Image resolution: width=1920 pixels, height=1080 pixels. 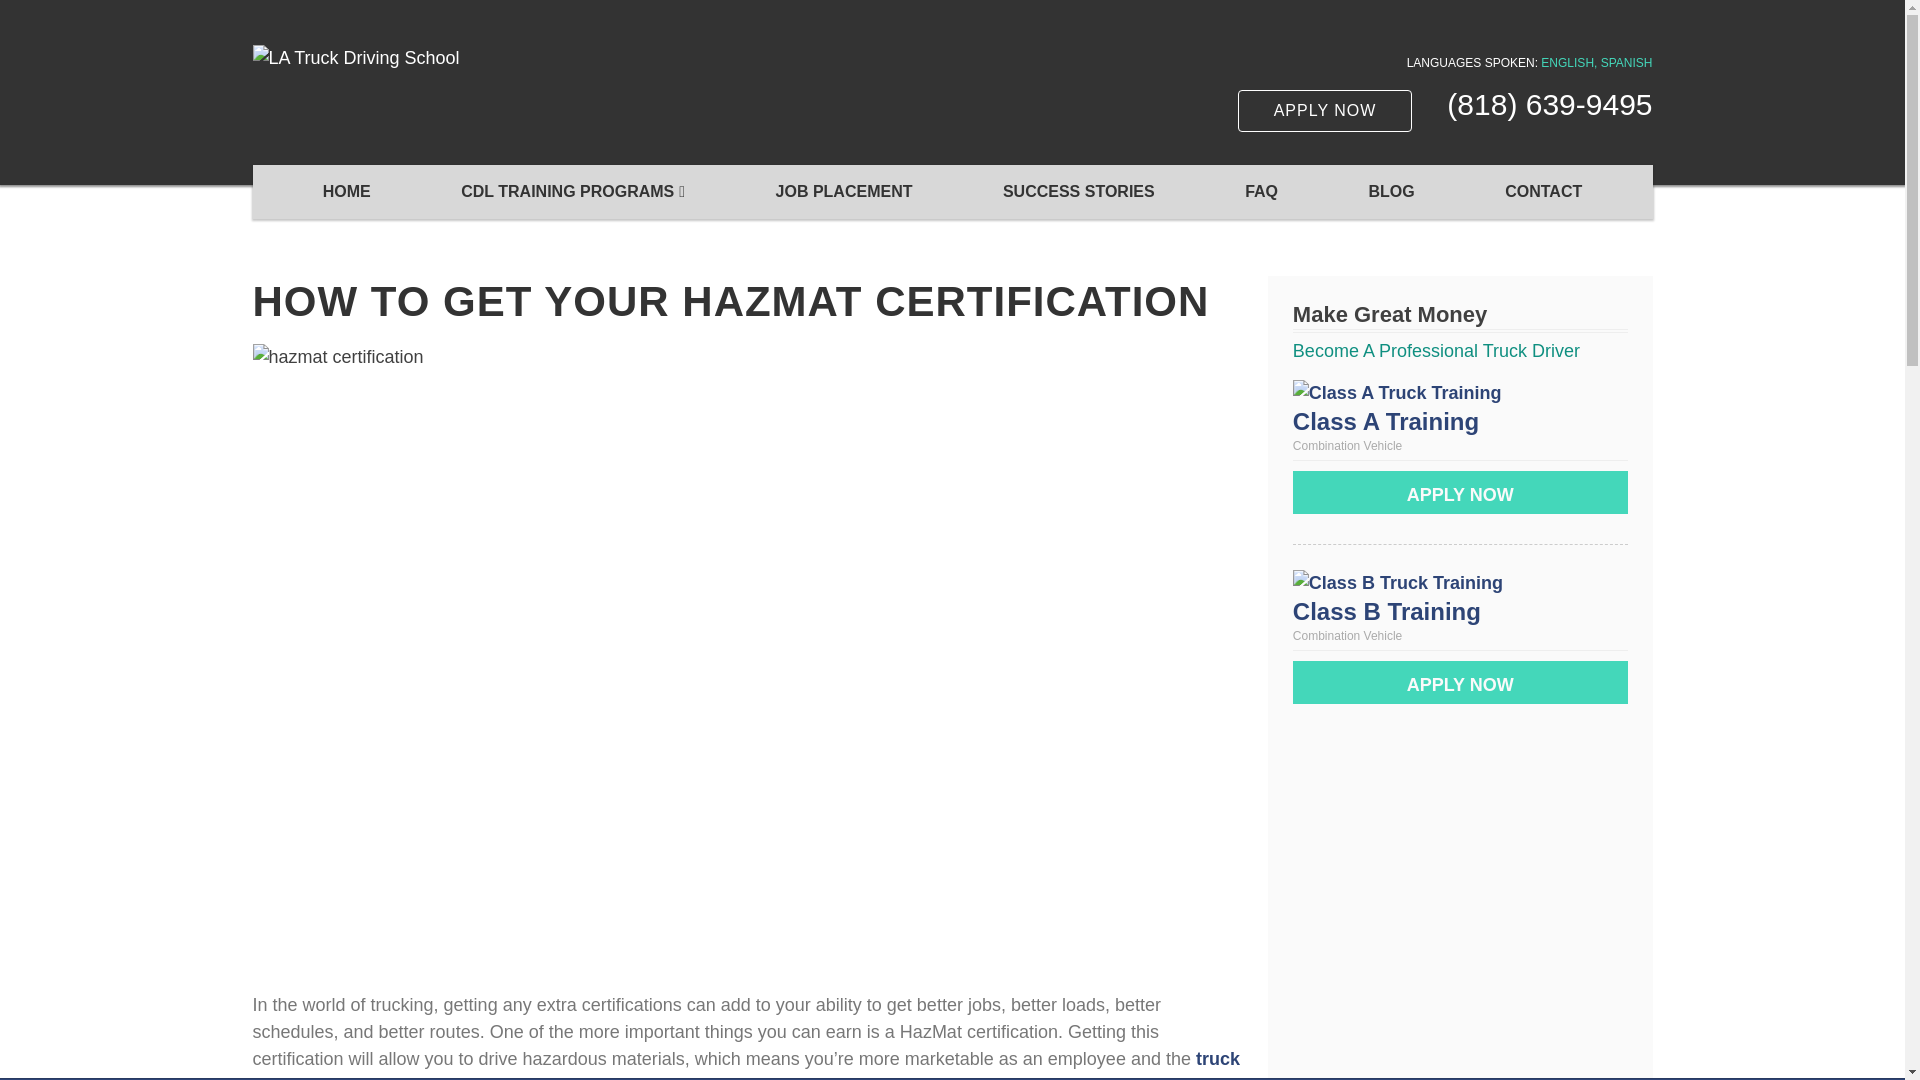 What do you see at coordinates (1386, 612) in the screenshot?
I see `Class B Training` at bounding box center [1386, 612].